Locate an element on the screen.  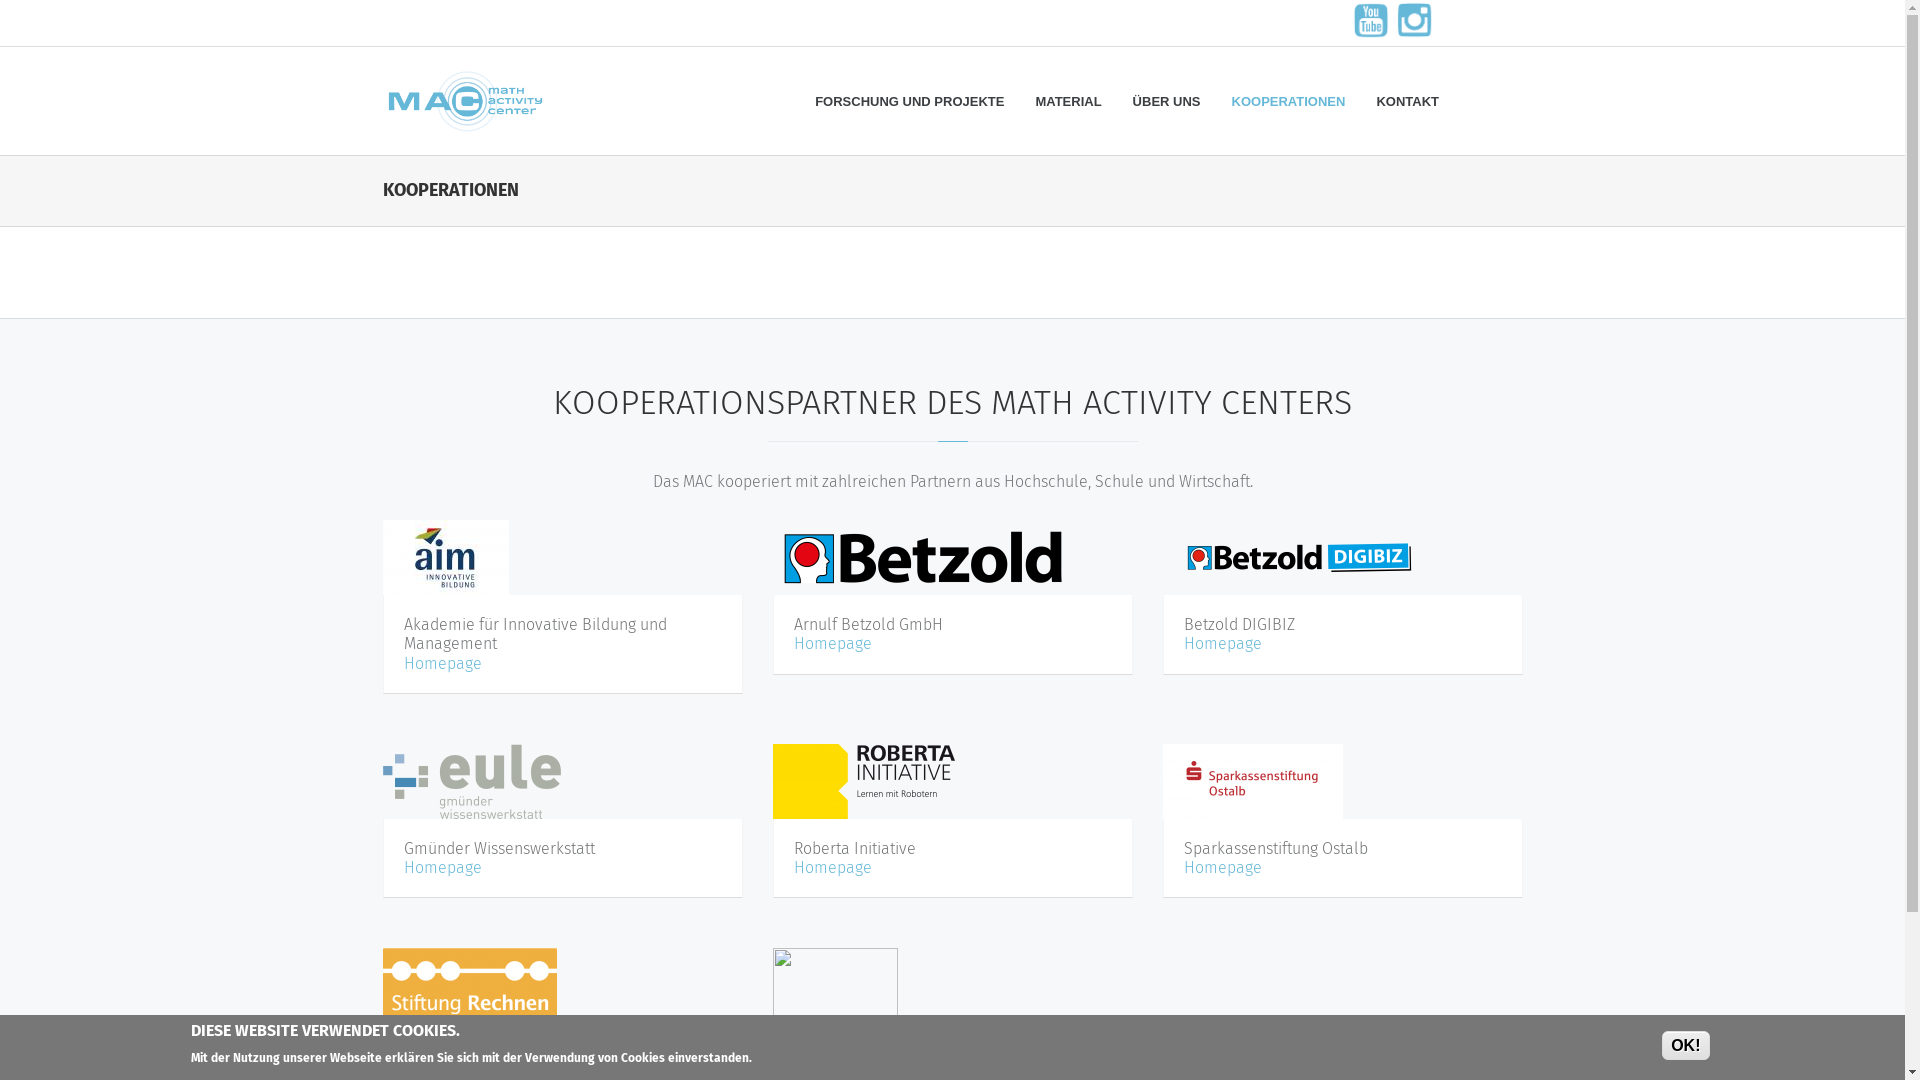
Homepage is located at coordinates (1223, 644).